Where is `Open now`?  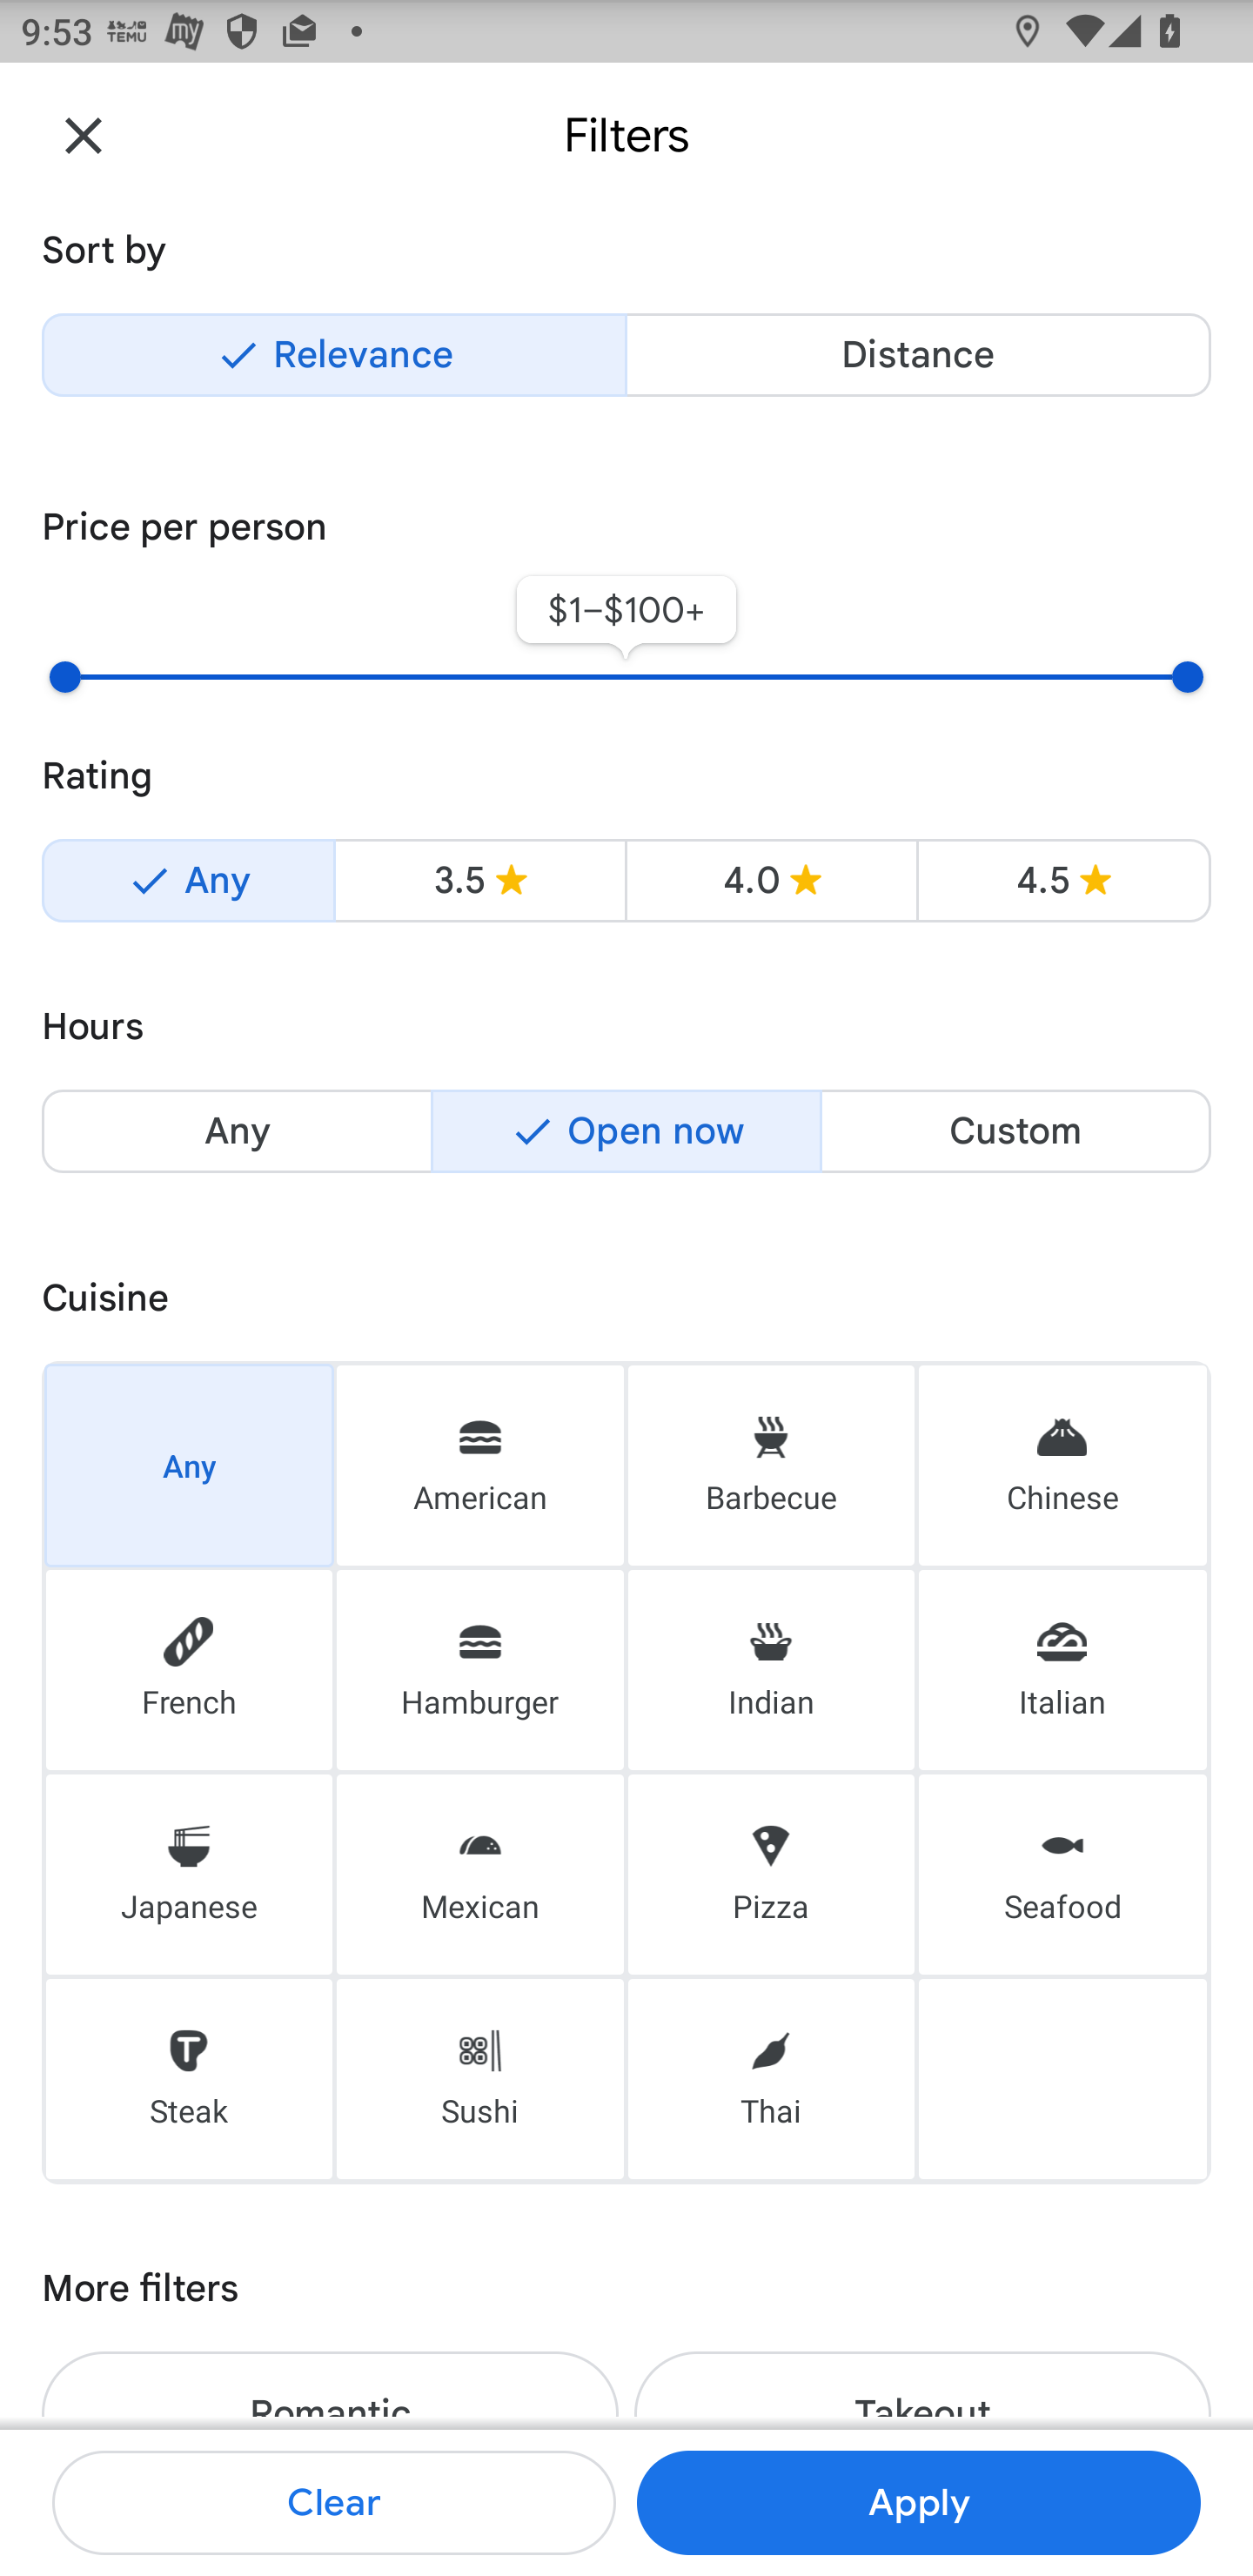
Open now is located at coordinates (626, 1131).